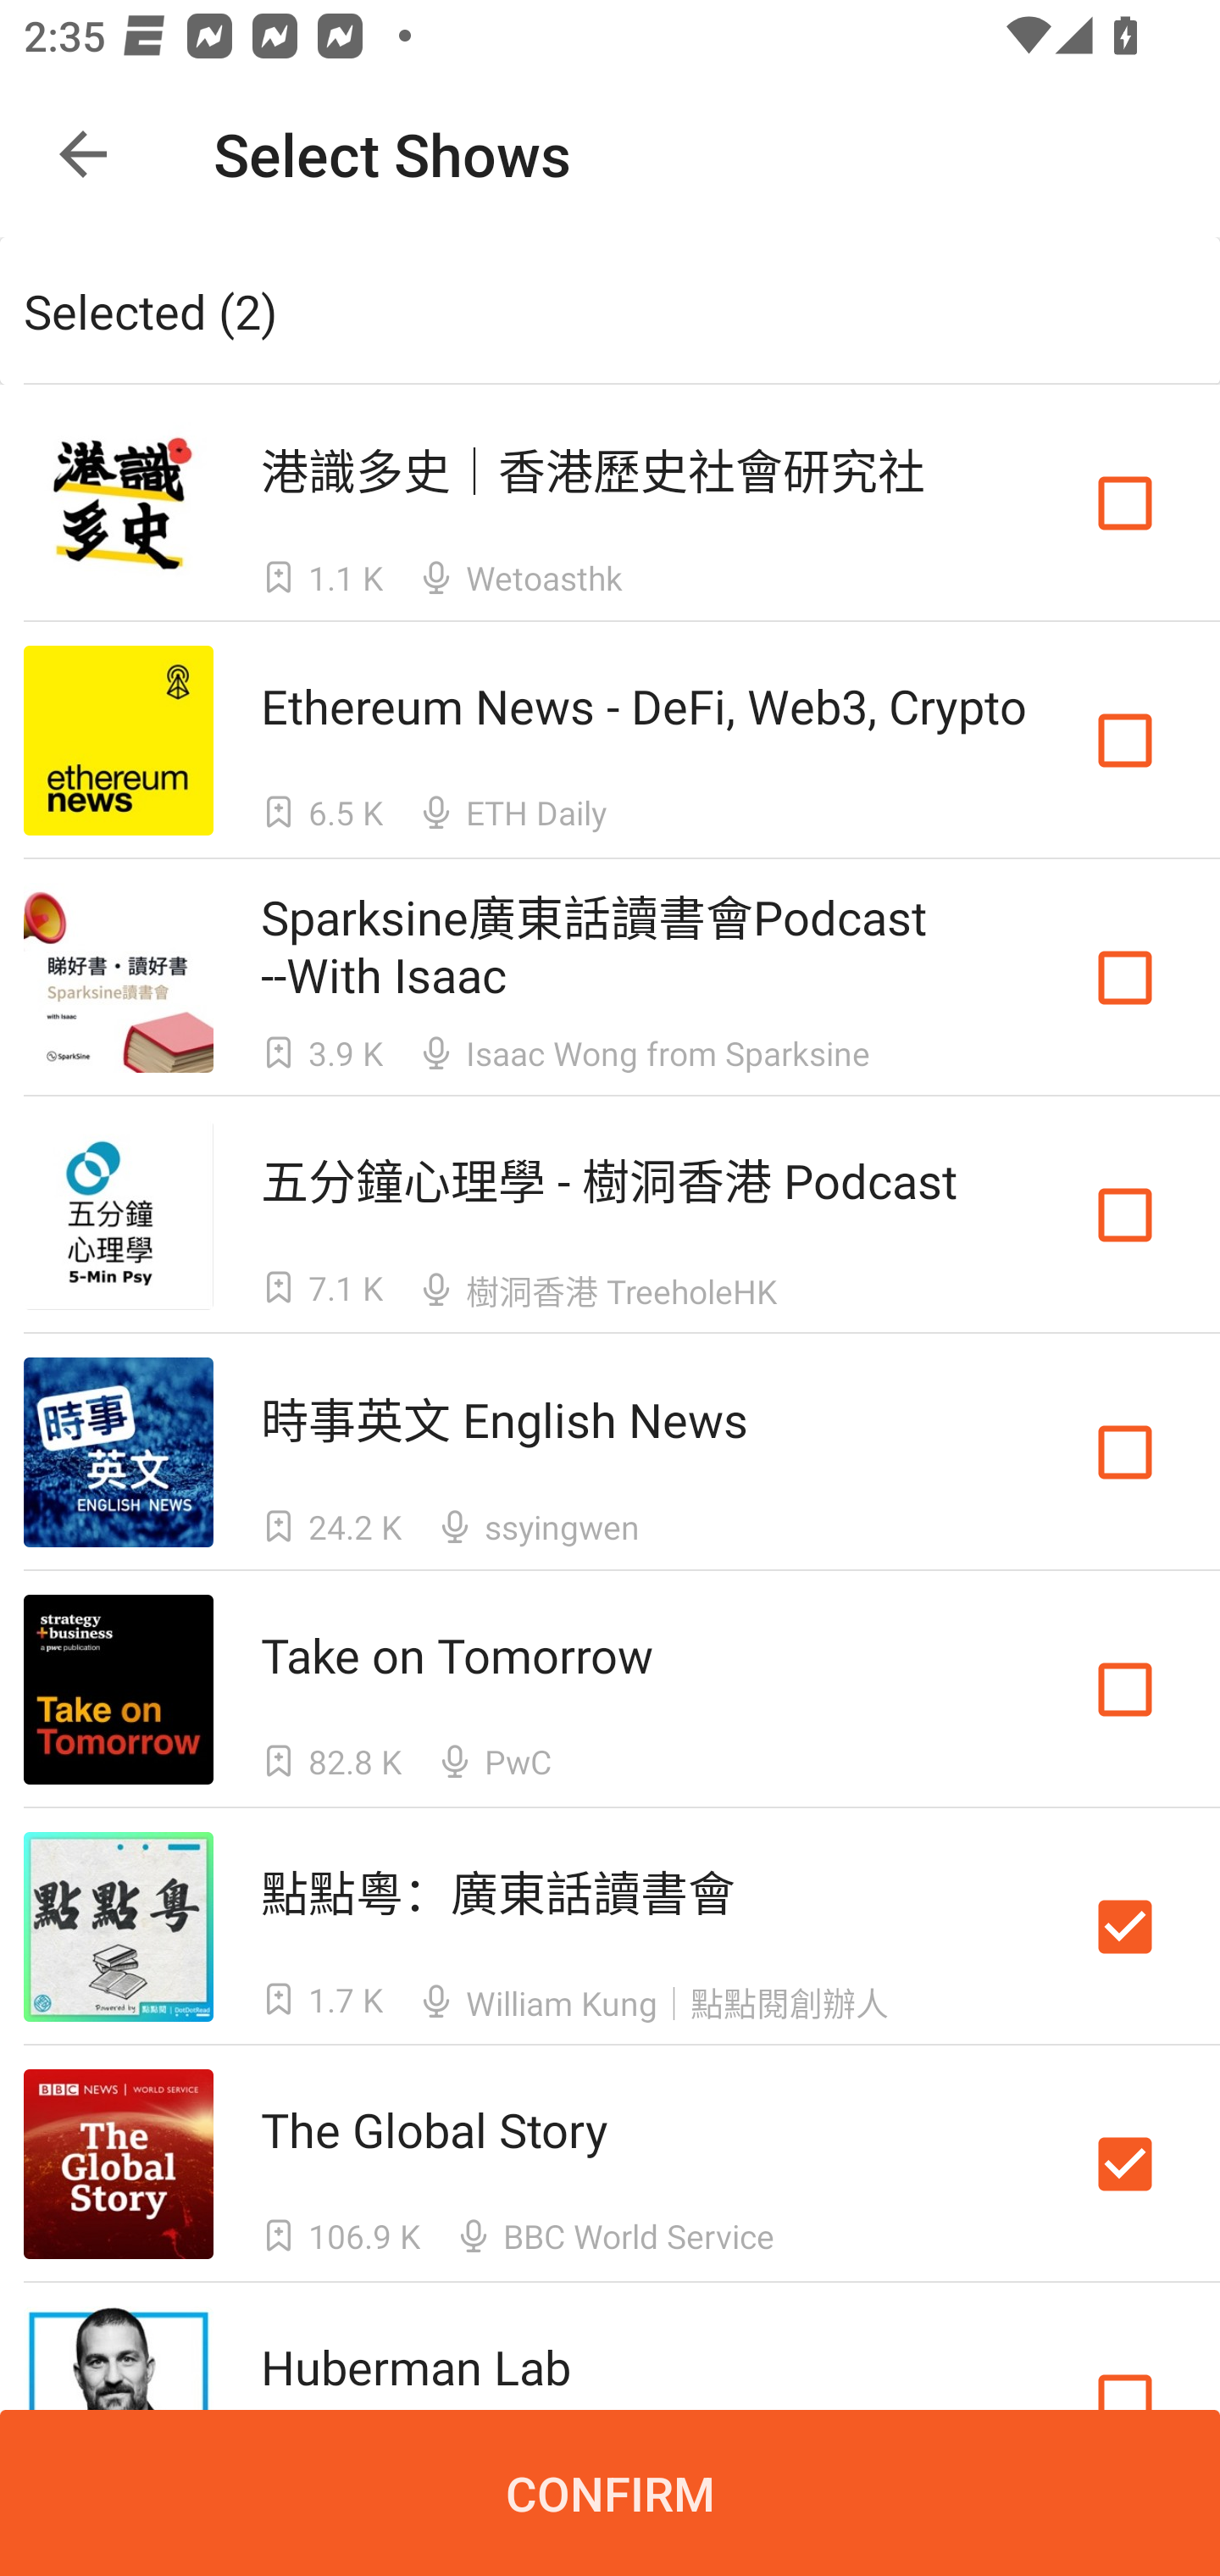 Image resolution: width=1220 pixels, height=2576 pixels. I want to click on CONFIRM, so click(610, 2493).